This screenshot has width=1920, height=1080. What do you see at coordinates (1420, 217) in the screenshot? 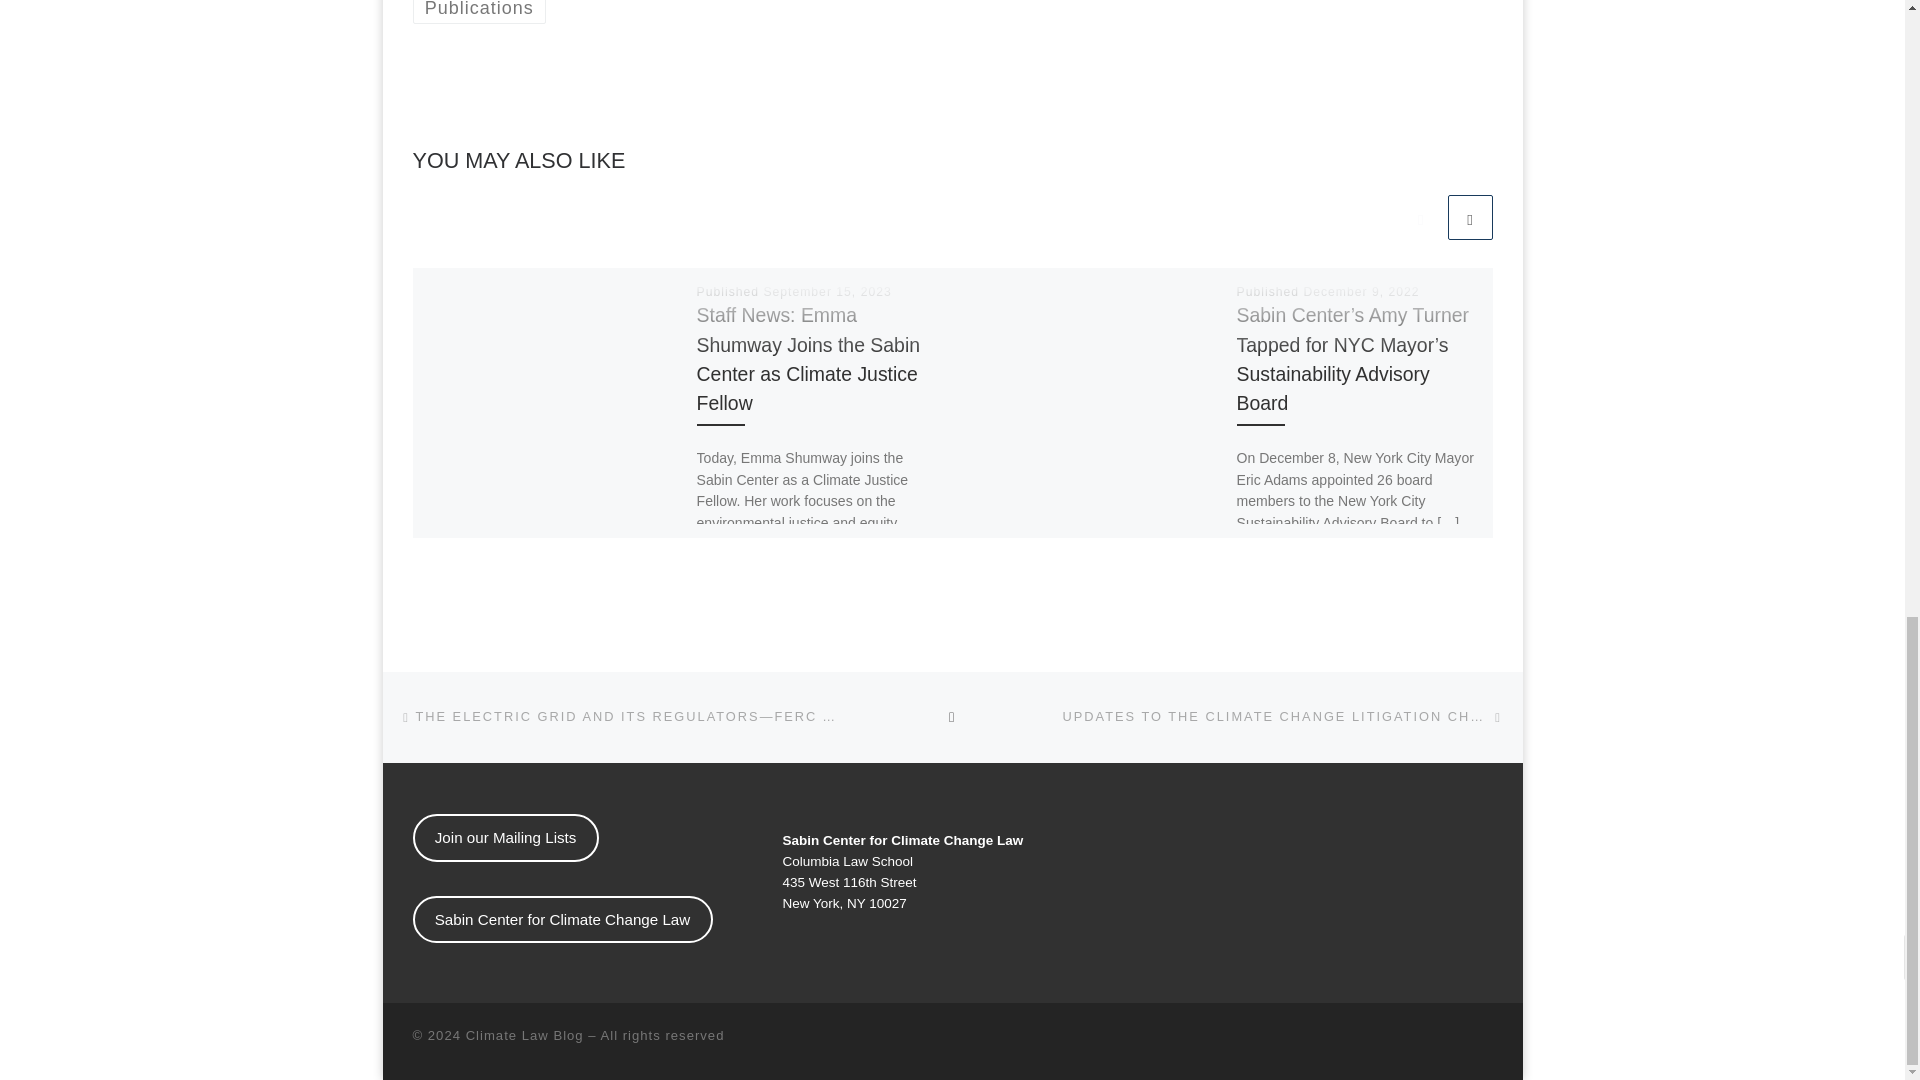
I see `Previous related articles` at bounding box center [1420, 217].